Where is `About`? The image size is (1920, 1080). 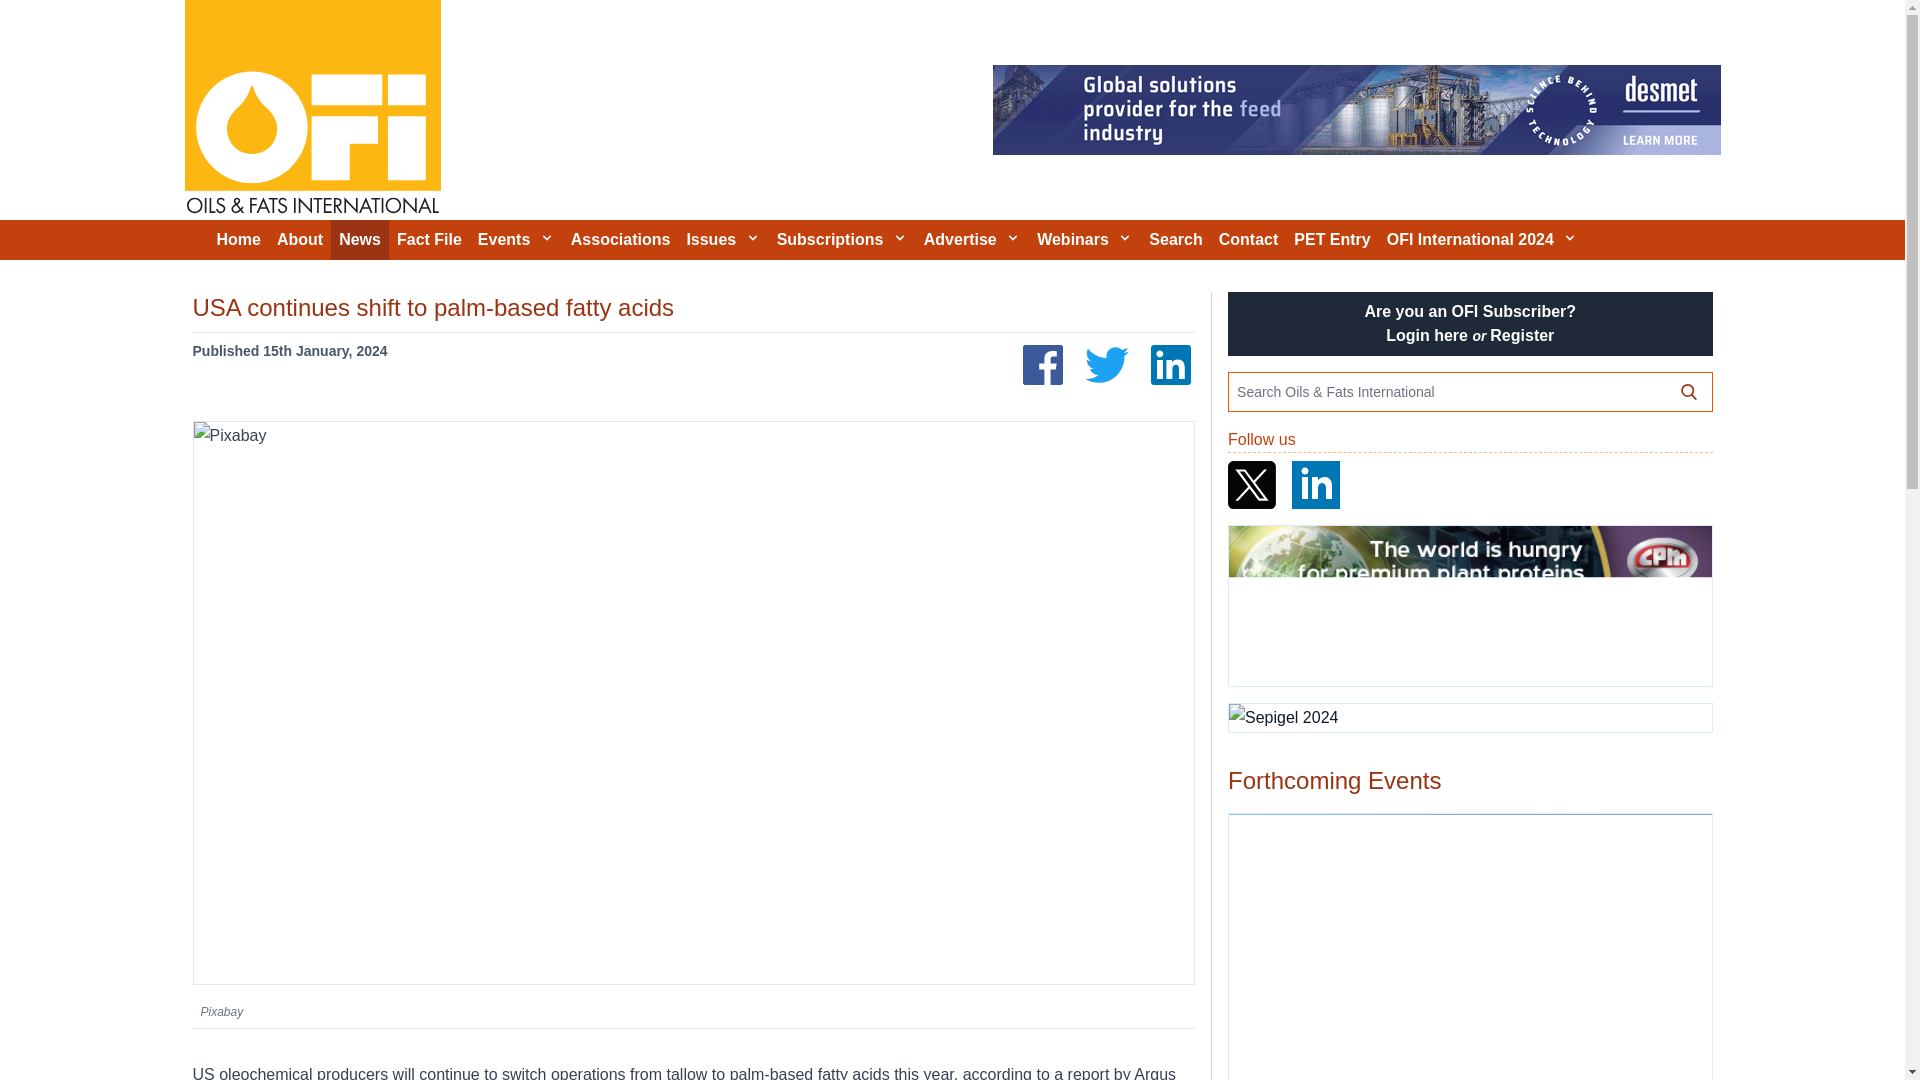
About is located at coordinates (299, 240).